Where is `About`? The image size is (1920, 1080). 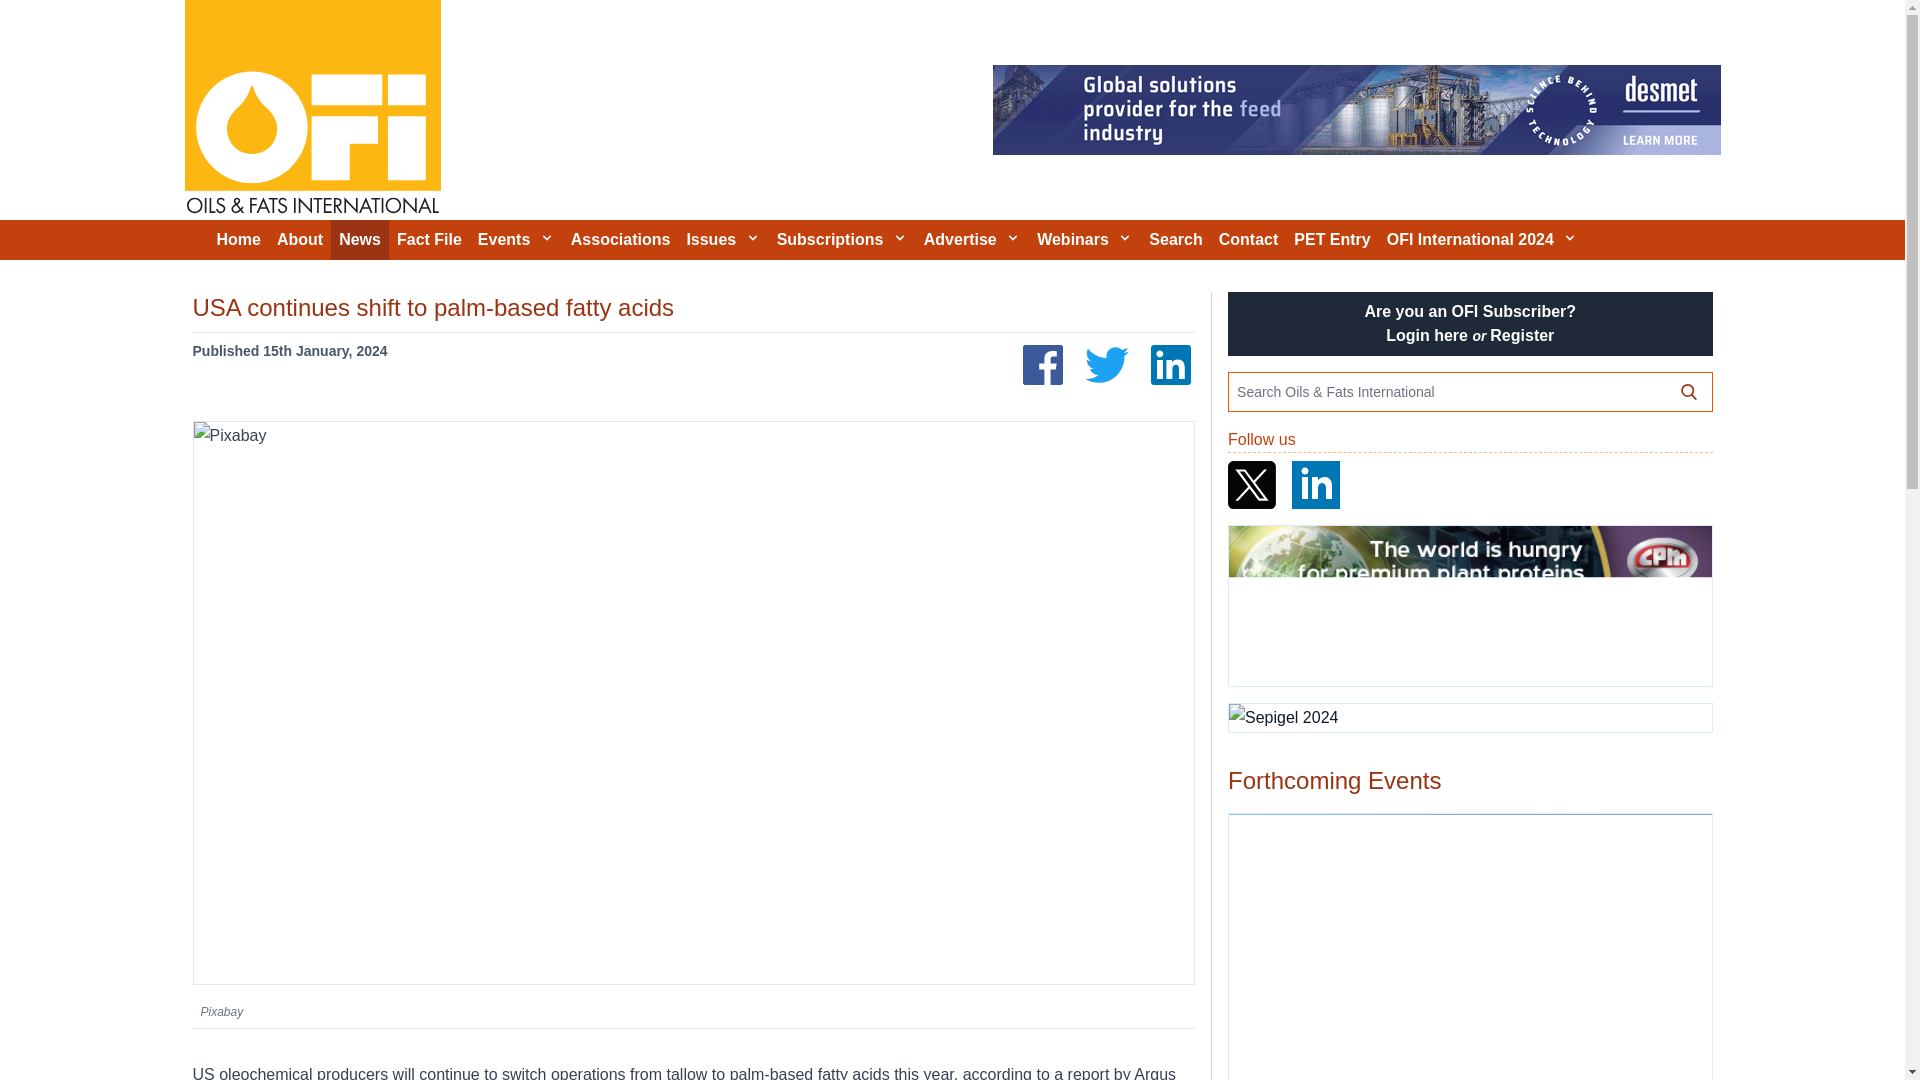
About is located at coordinates (299, 240).